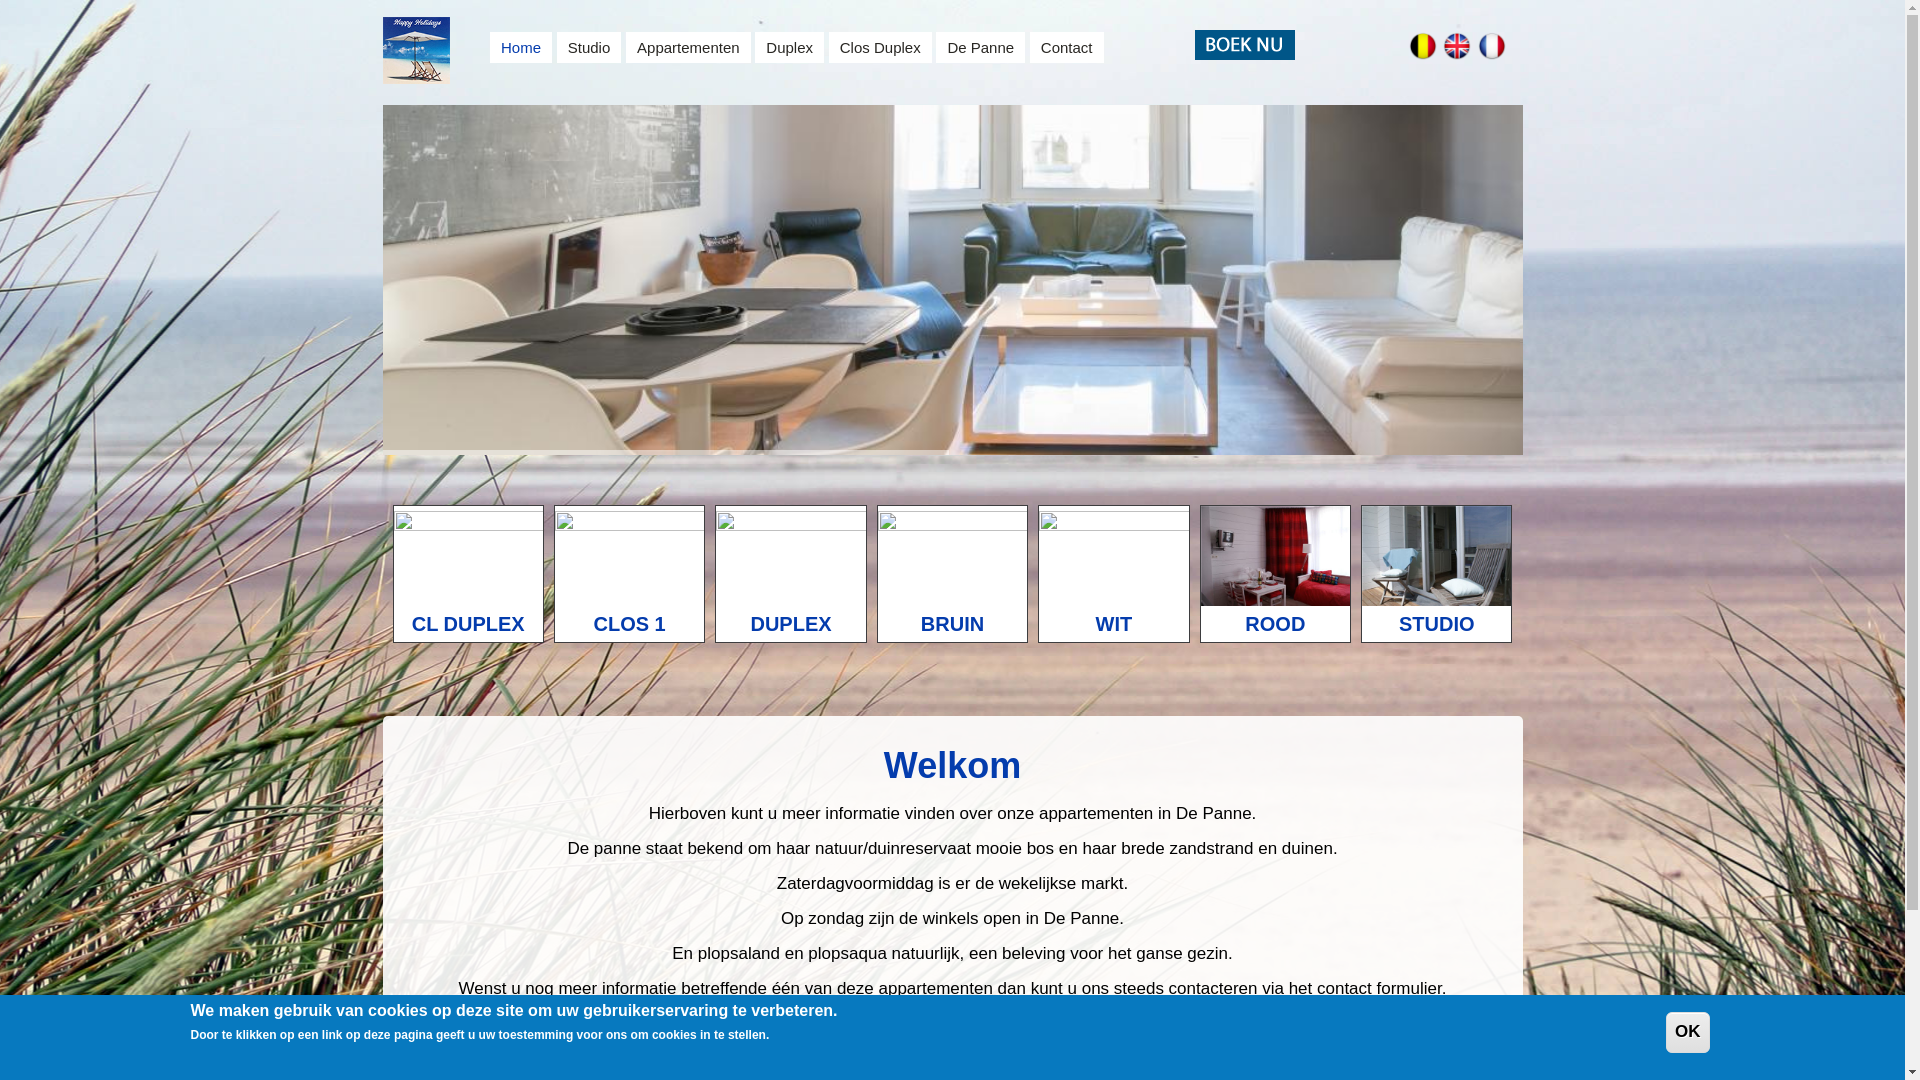 Image resolution: width=1920 pixels, height=1080 pixels. I want to click on Skip to main content, so click(77, 0).